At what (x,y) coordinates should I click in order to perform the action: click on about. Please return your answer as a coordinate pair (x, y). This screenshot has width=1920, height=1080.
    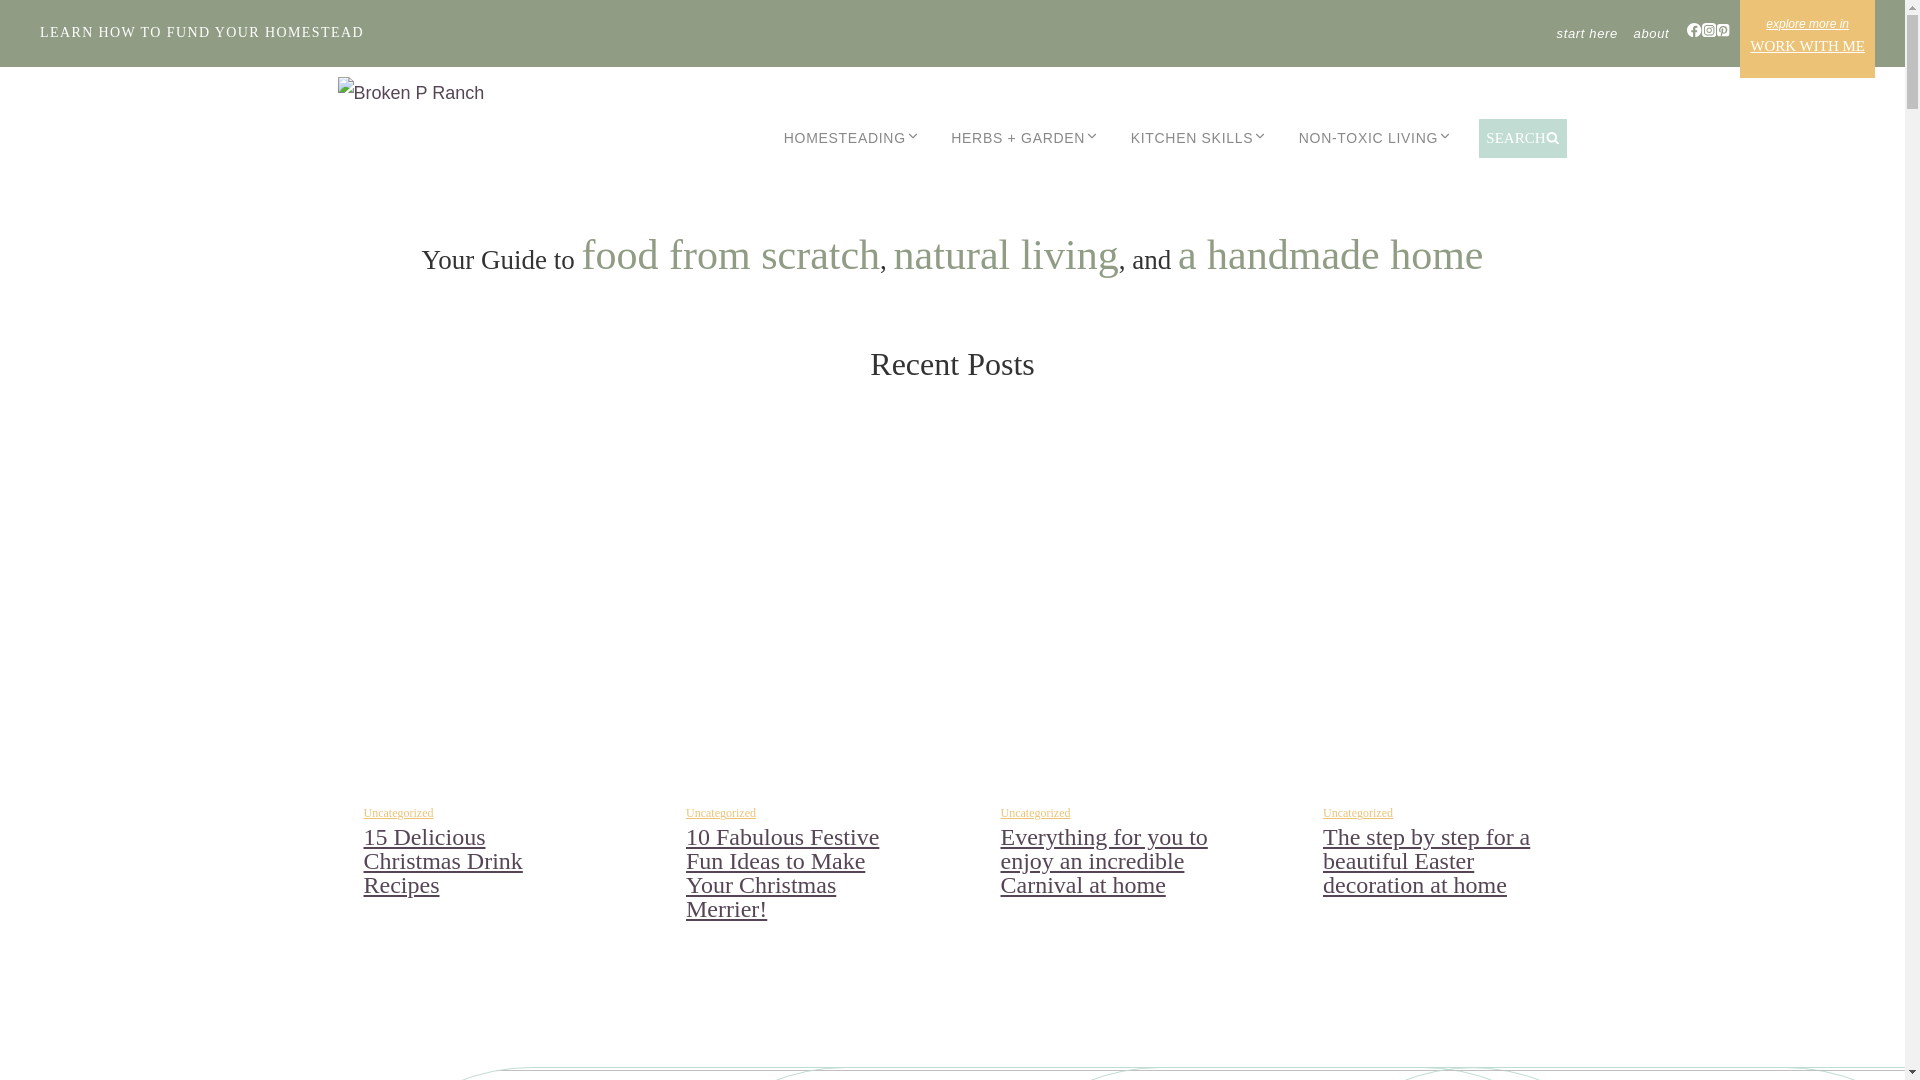
    Looking at the image, I should click on (1651, 33).